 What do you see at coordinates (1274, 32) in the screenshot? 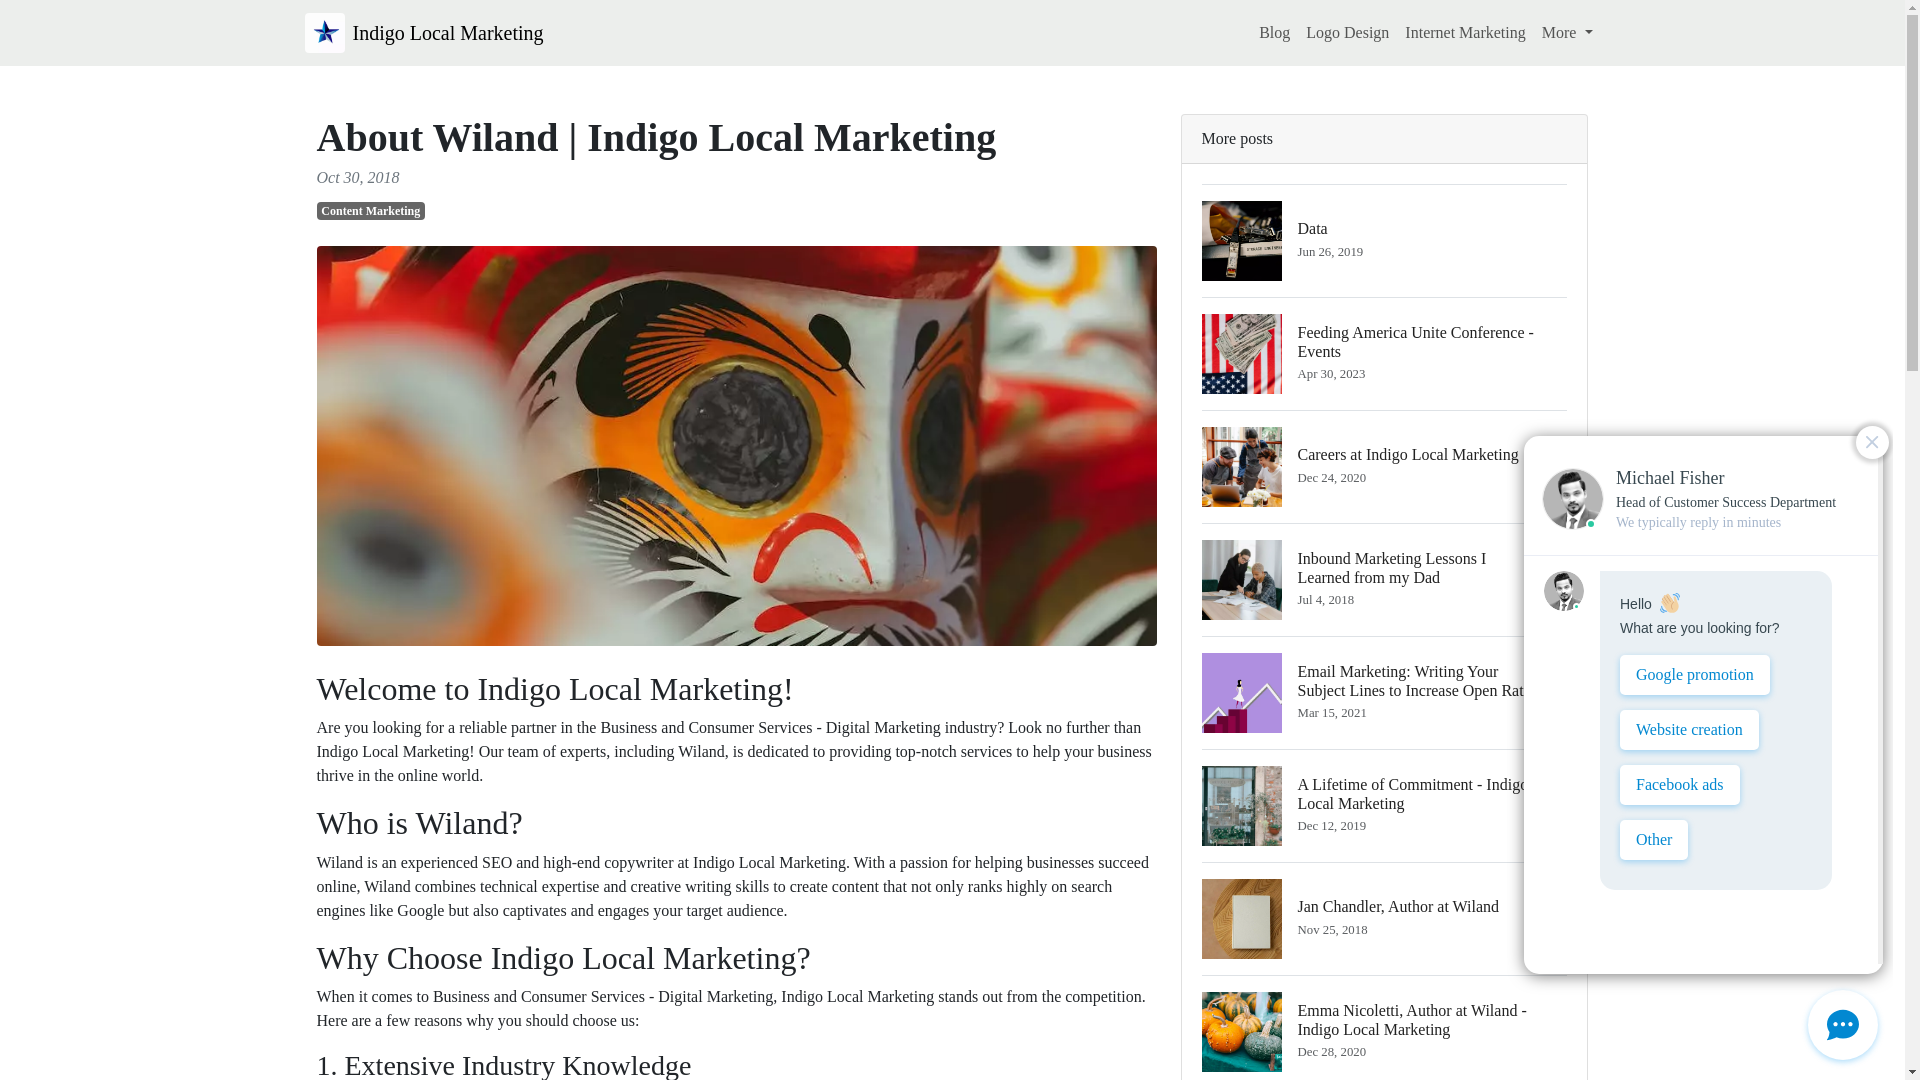
I see `Indigo Local Marketing` at bounding box center [1274, 32].